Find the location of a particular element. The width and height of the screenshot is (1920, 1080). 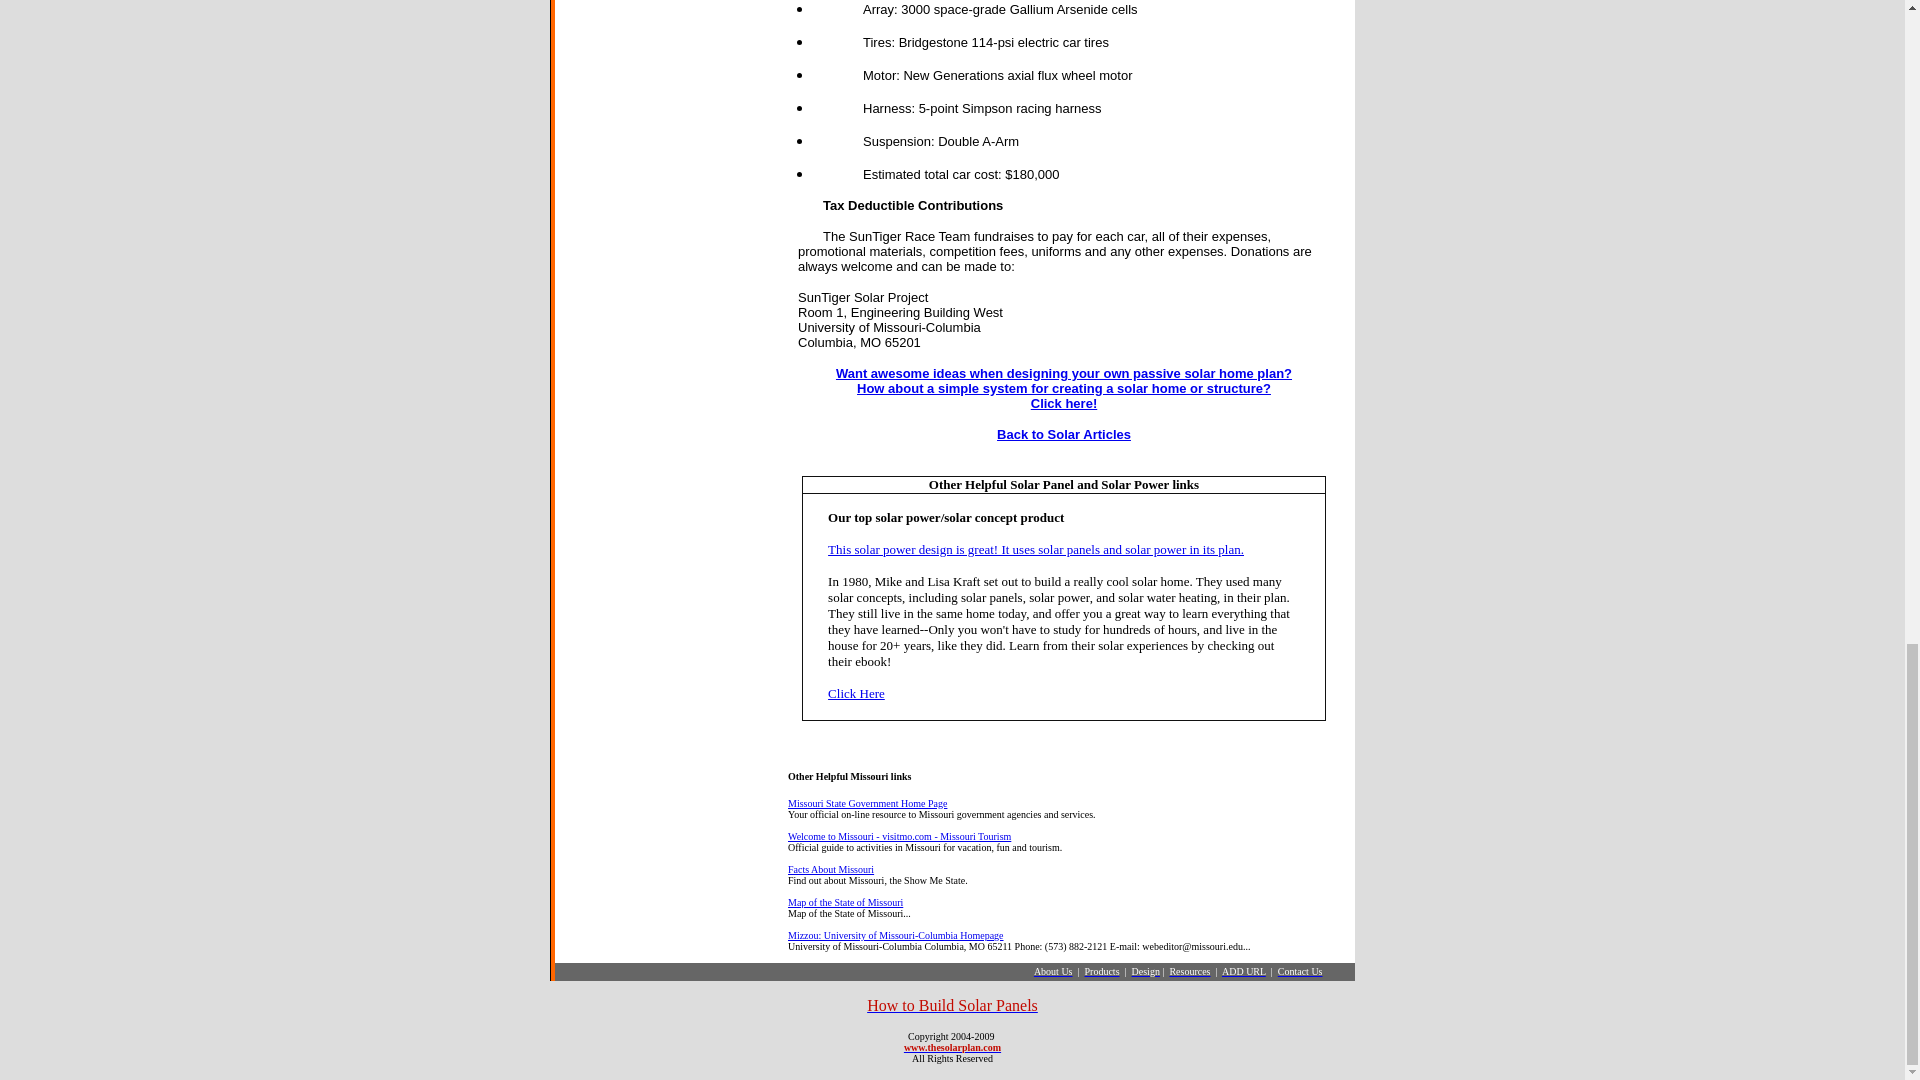

www.thesolarplan.com is located at coordinates (952, 1048).